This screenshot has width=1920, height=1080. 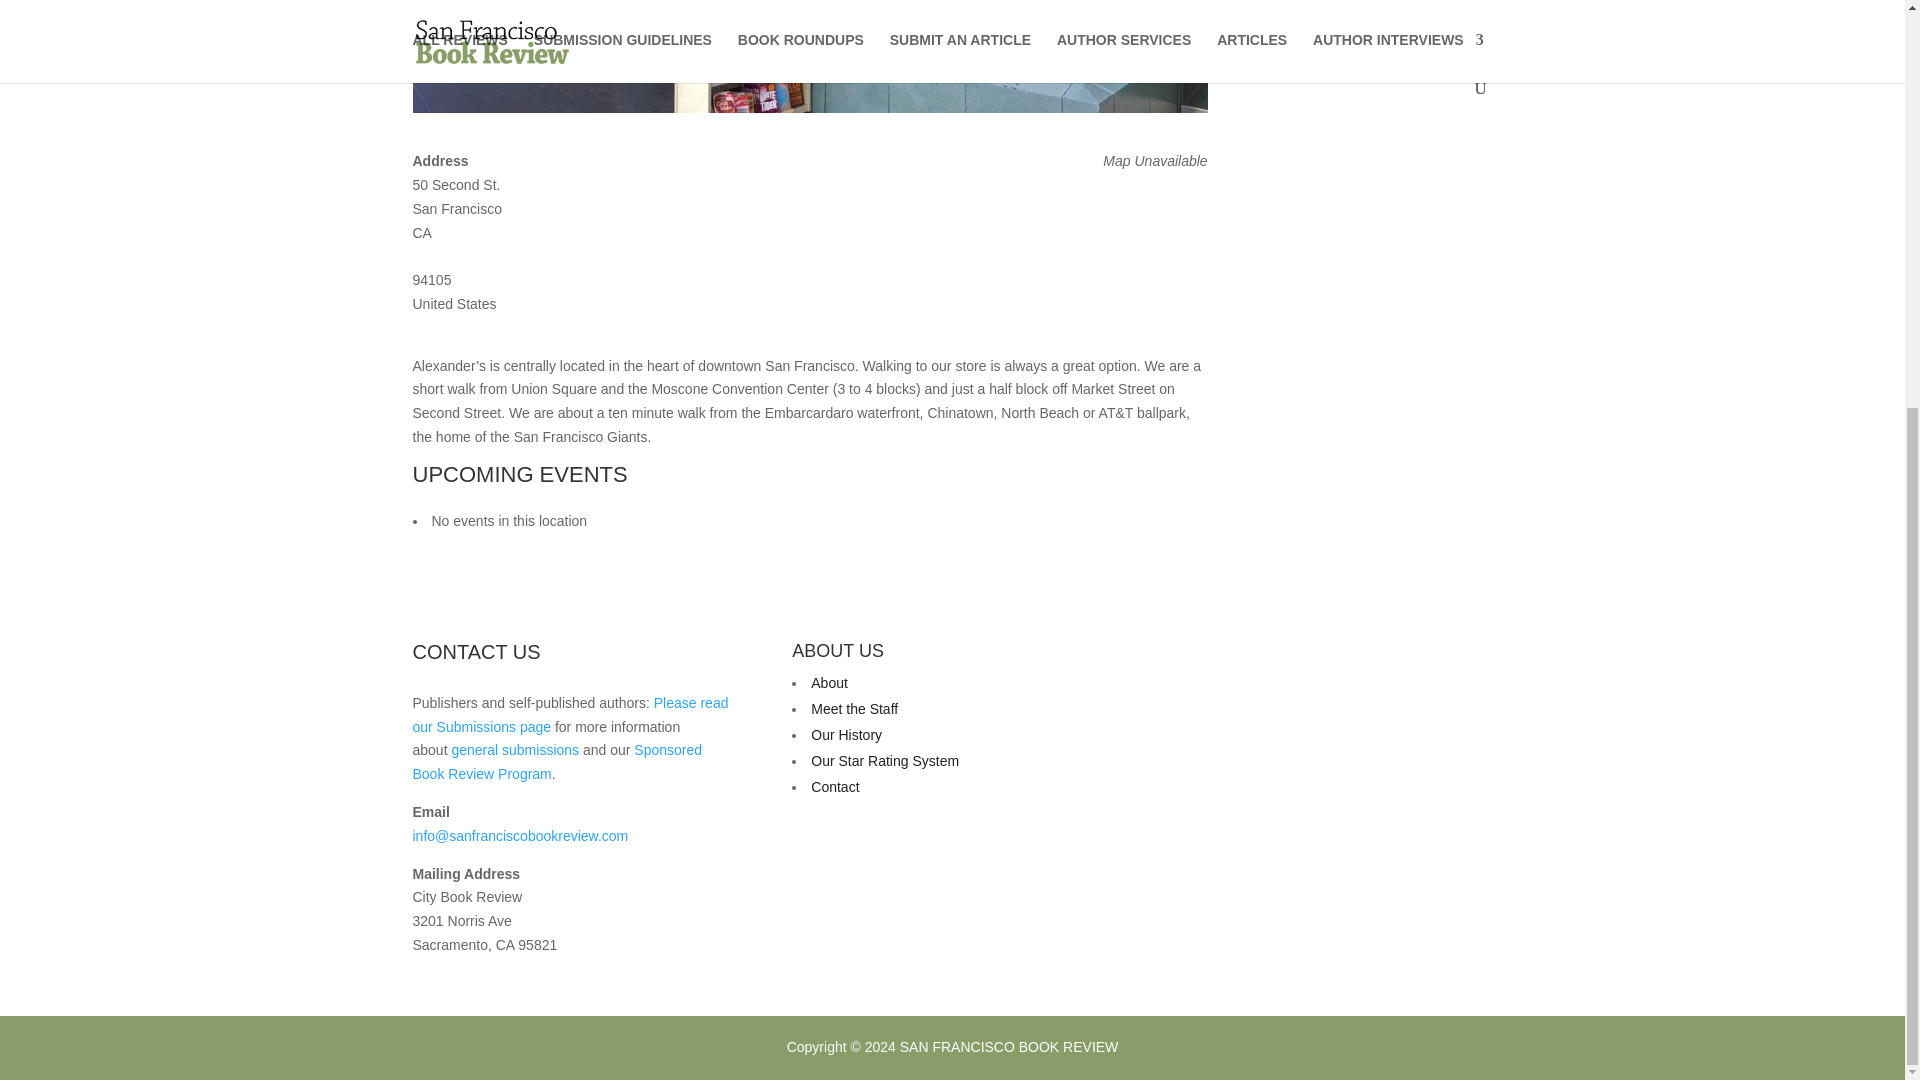 What do you see at coordinates (834, 786) in the screenshot?
I see `Contact` at bounding box center [834, 786].